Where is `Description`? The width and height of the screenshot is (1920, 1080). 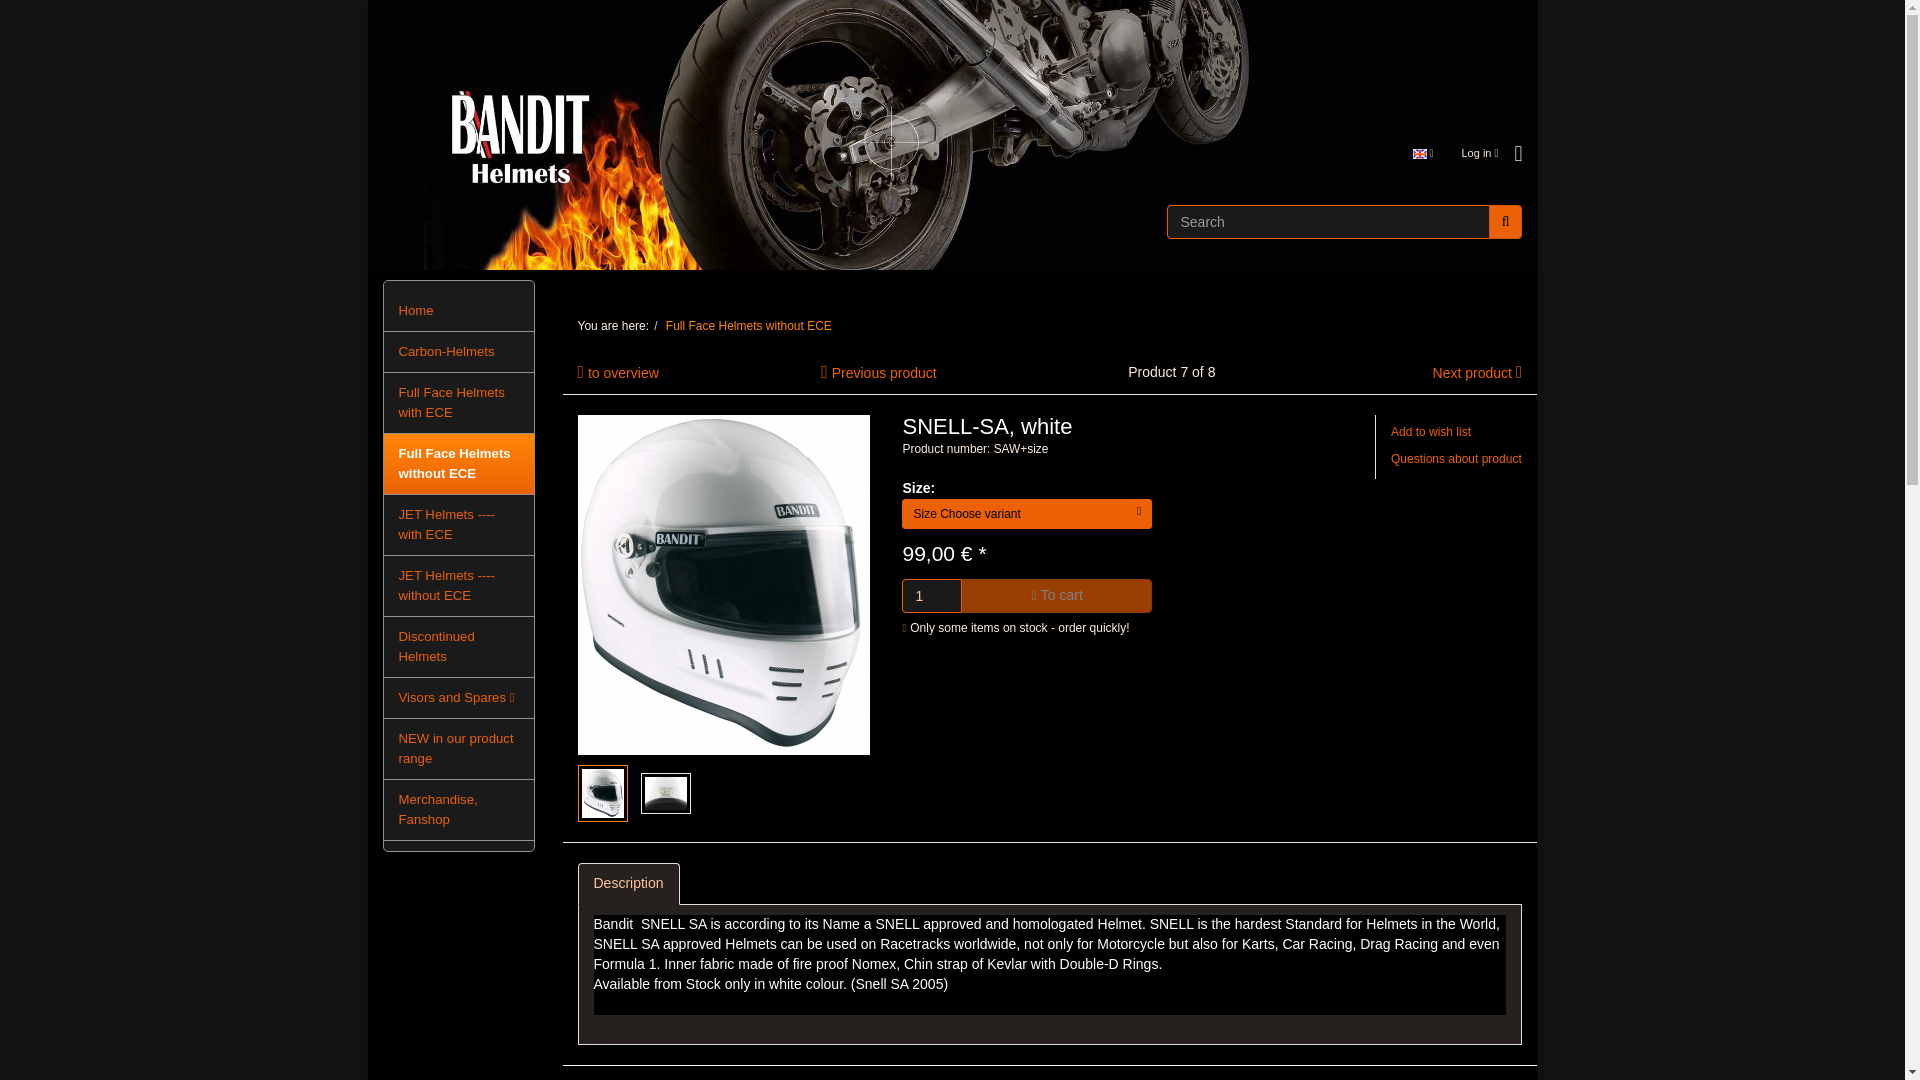 Description is located at coordinates (628, 884).